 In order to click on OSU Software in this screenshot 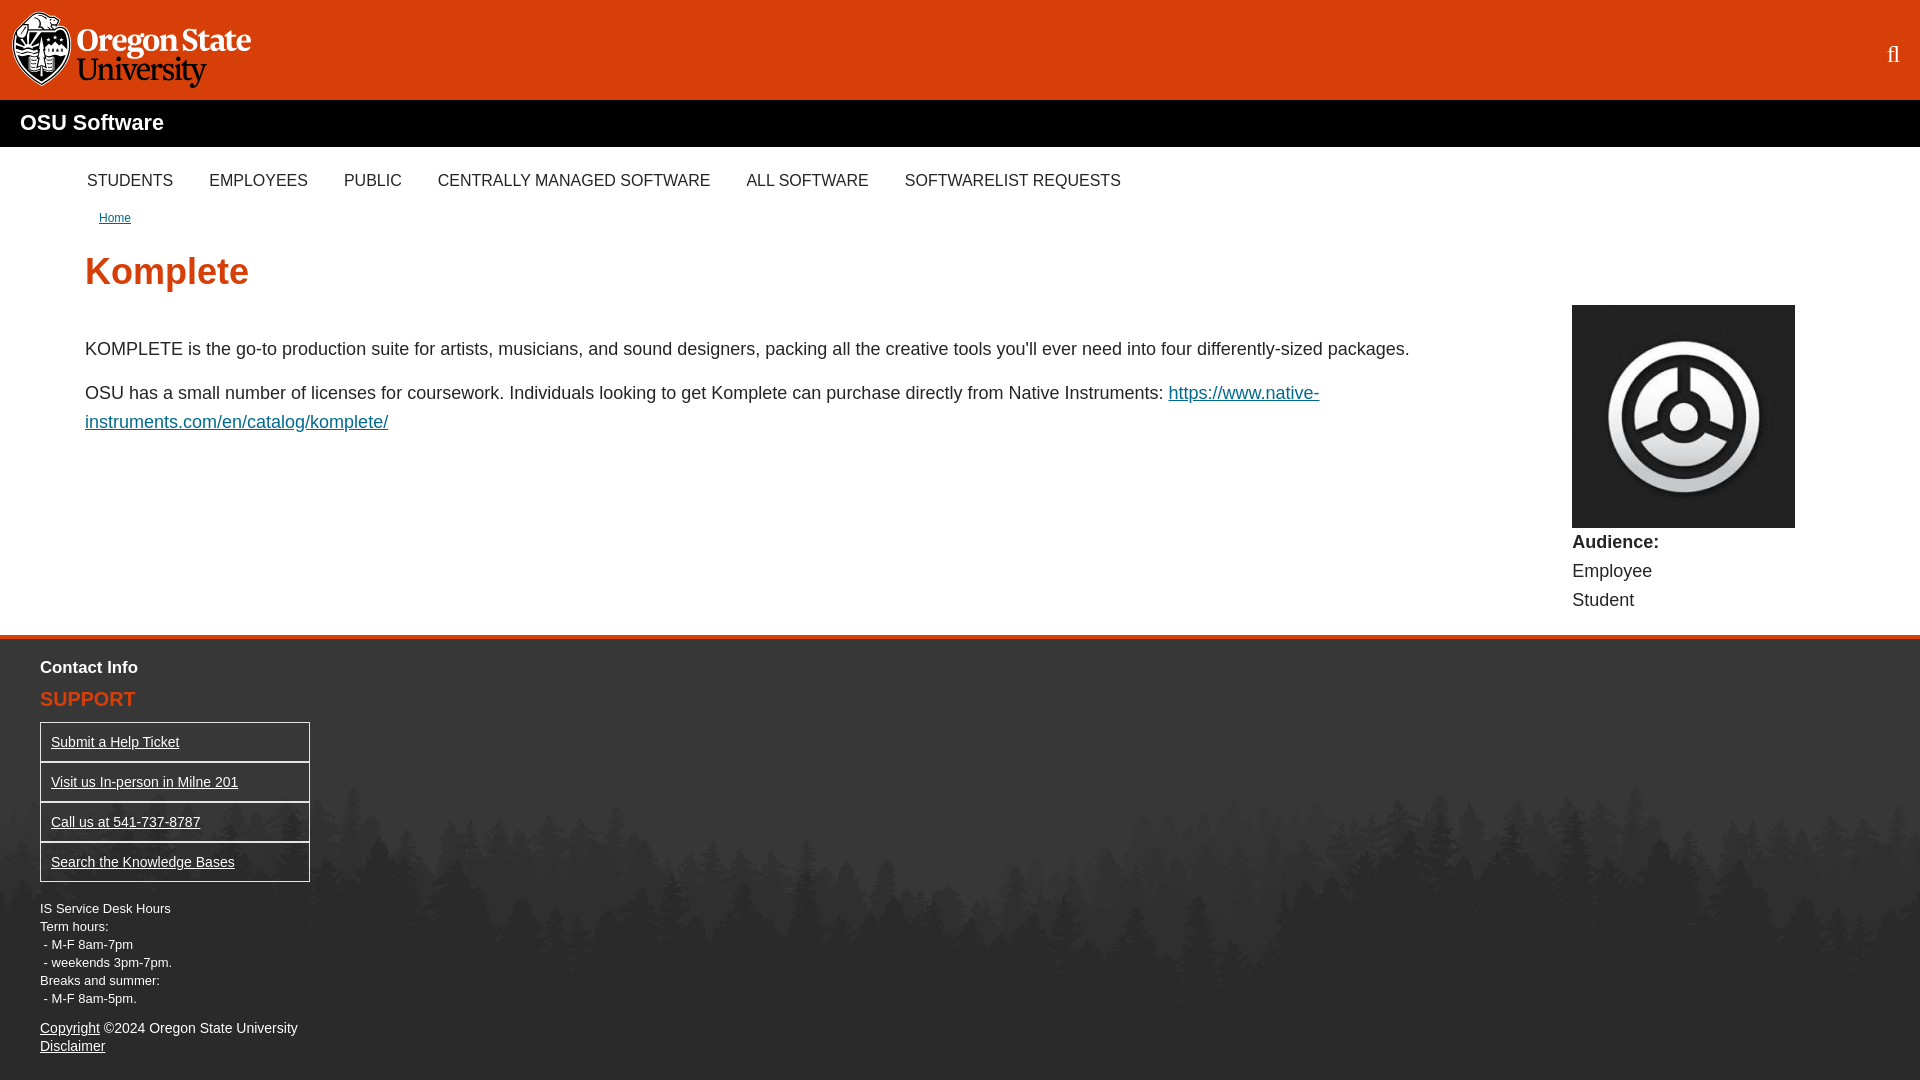, I will do `click(91, 122)`.